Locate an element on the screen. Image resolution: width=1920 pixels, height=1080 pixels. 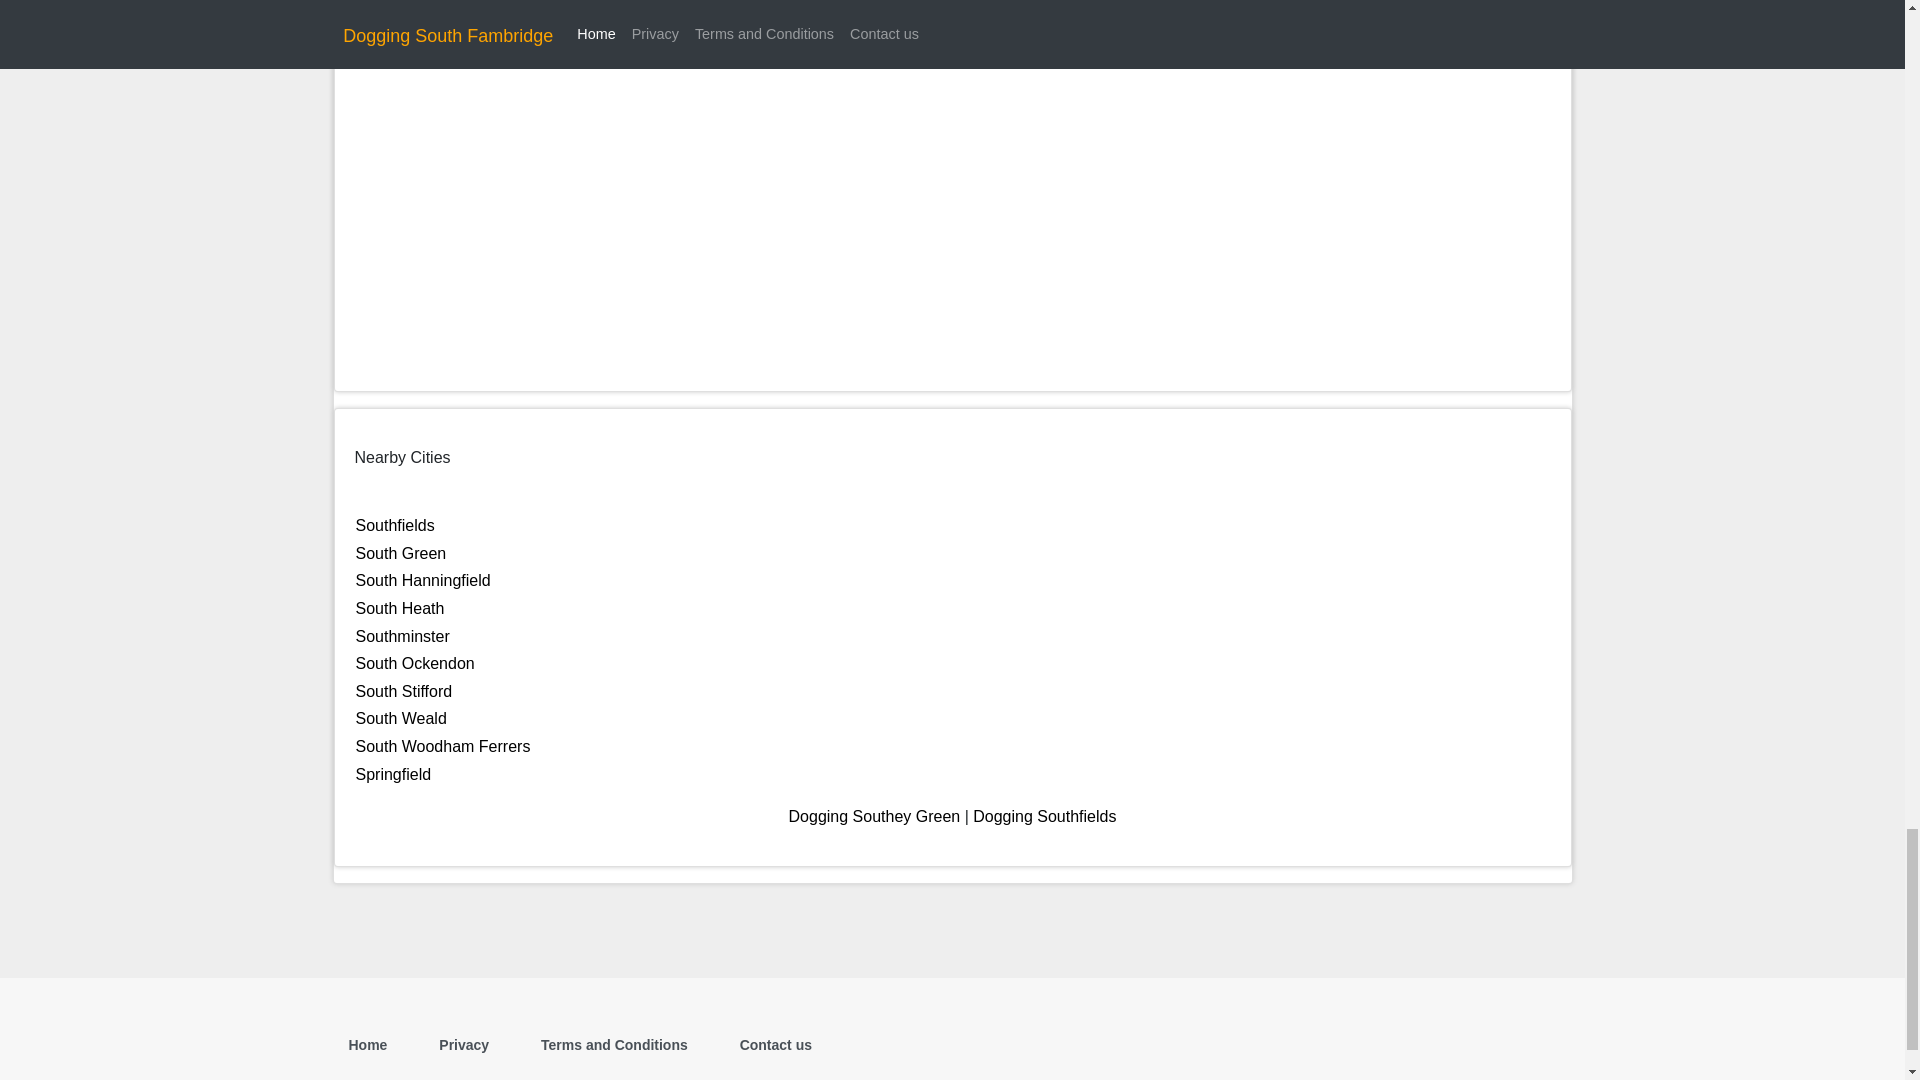
Southminster is located at coordinates (402, 636).